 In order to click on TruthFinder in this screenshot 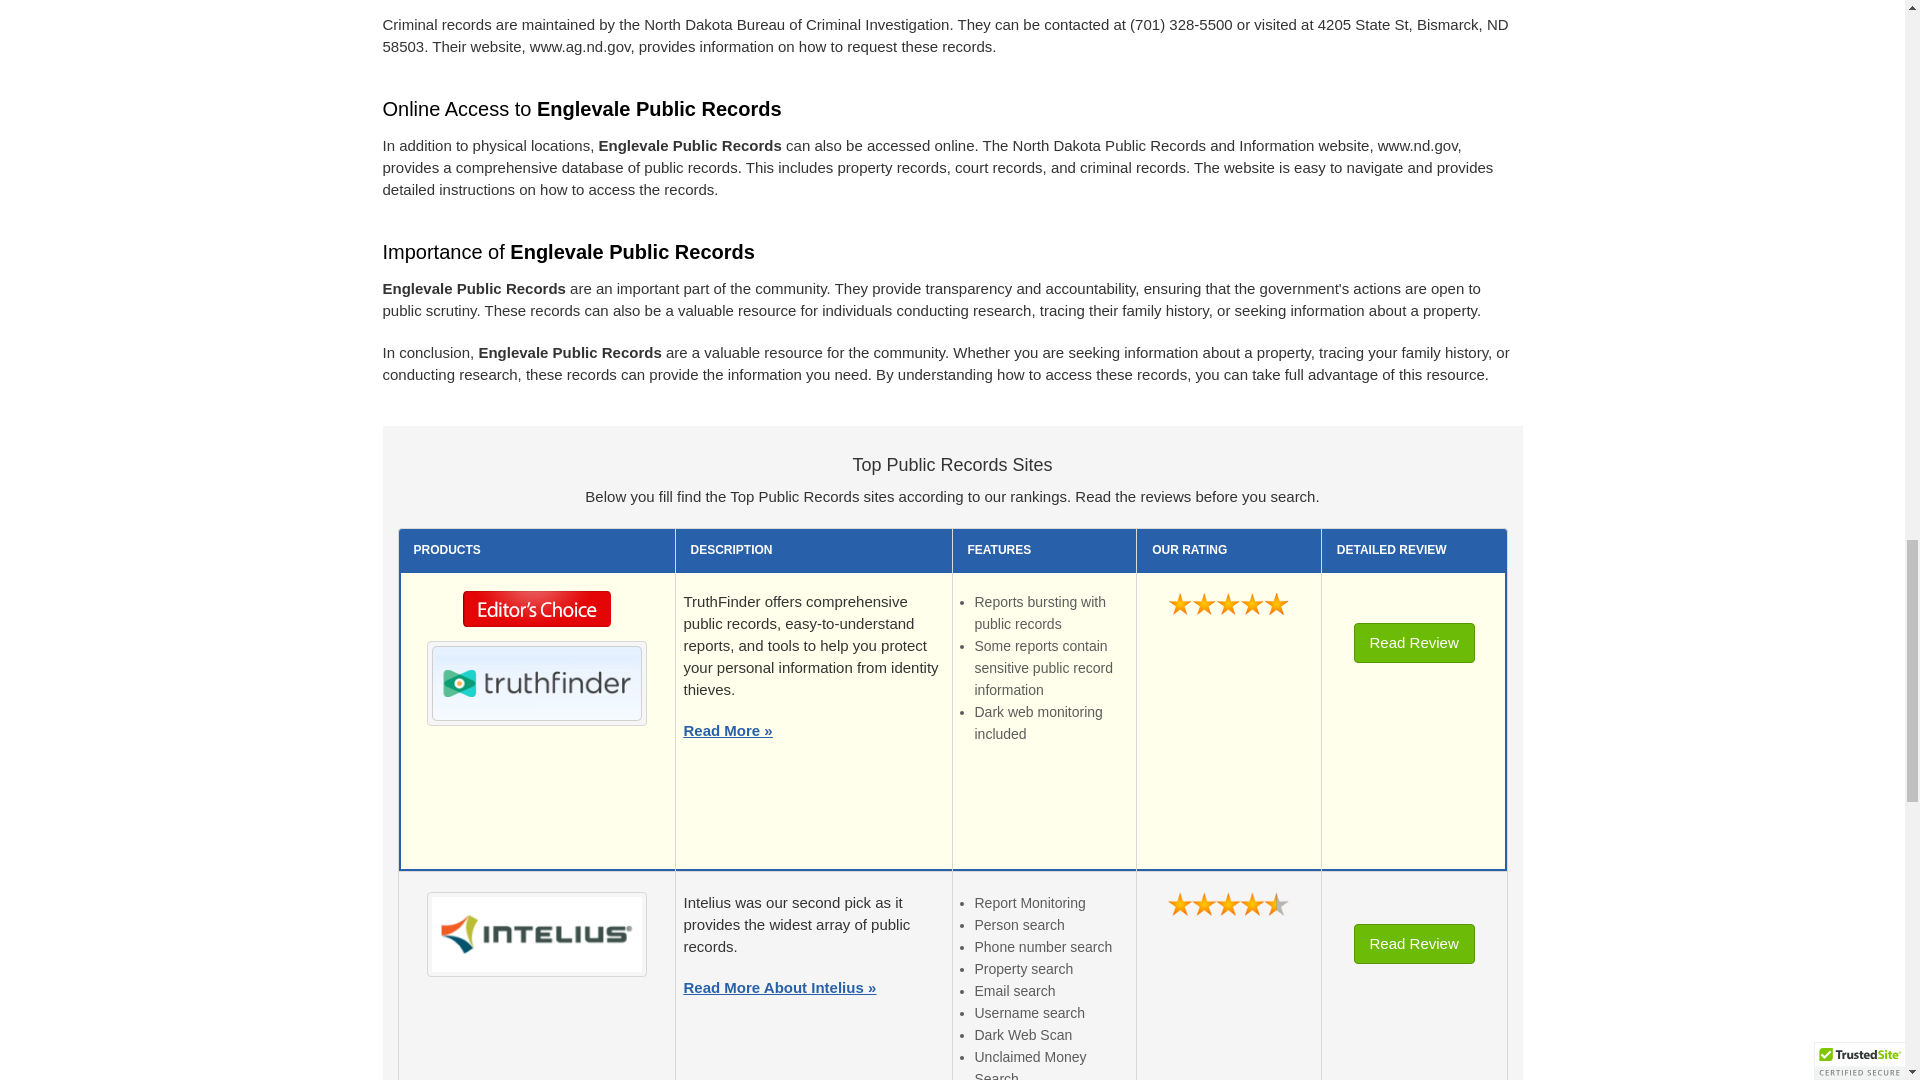, I will do `click(536, 682)`.